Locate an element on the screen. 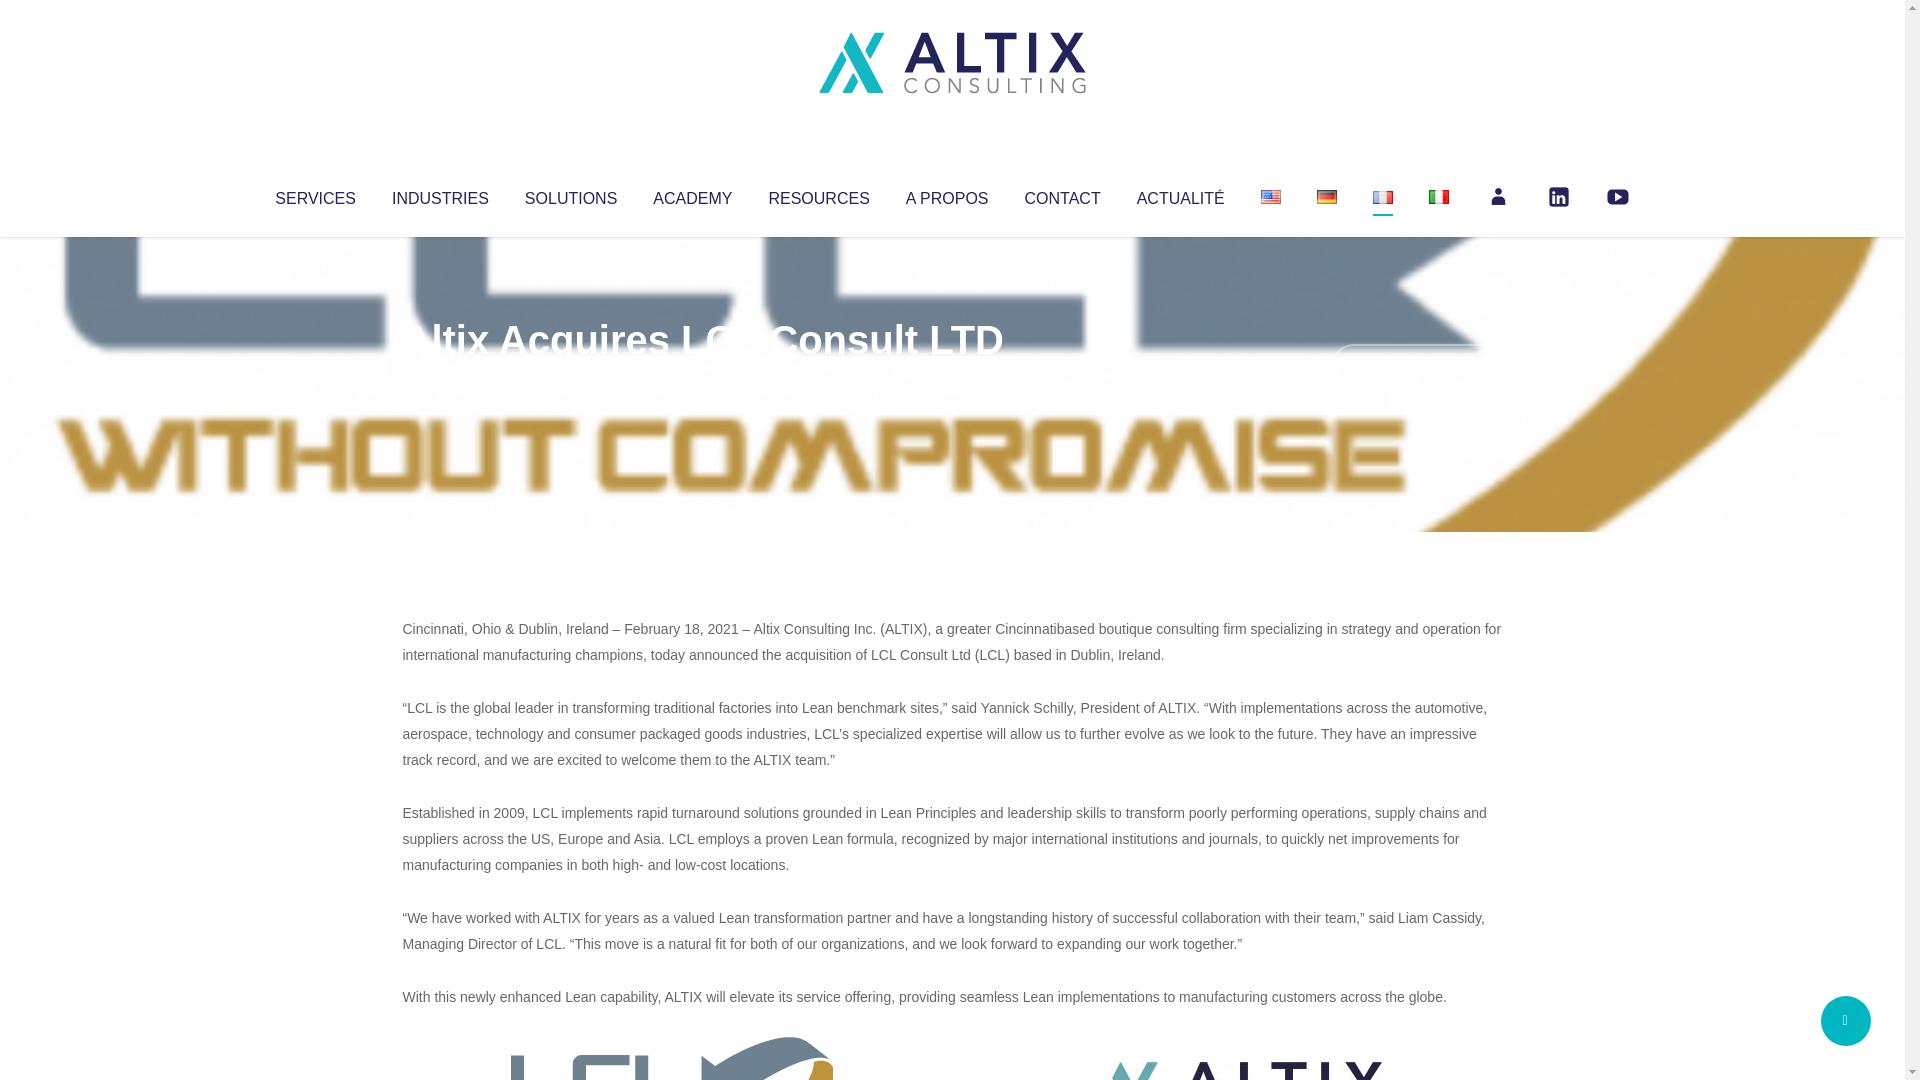 The width and height of the screenshot is (1920, 1080). INDUSTRIES is located at coordinates (440, 194).